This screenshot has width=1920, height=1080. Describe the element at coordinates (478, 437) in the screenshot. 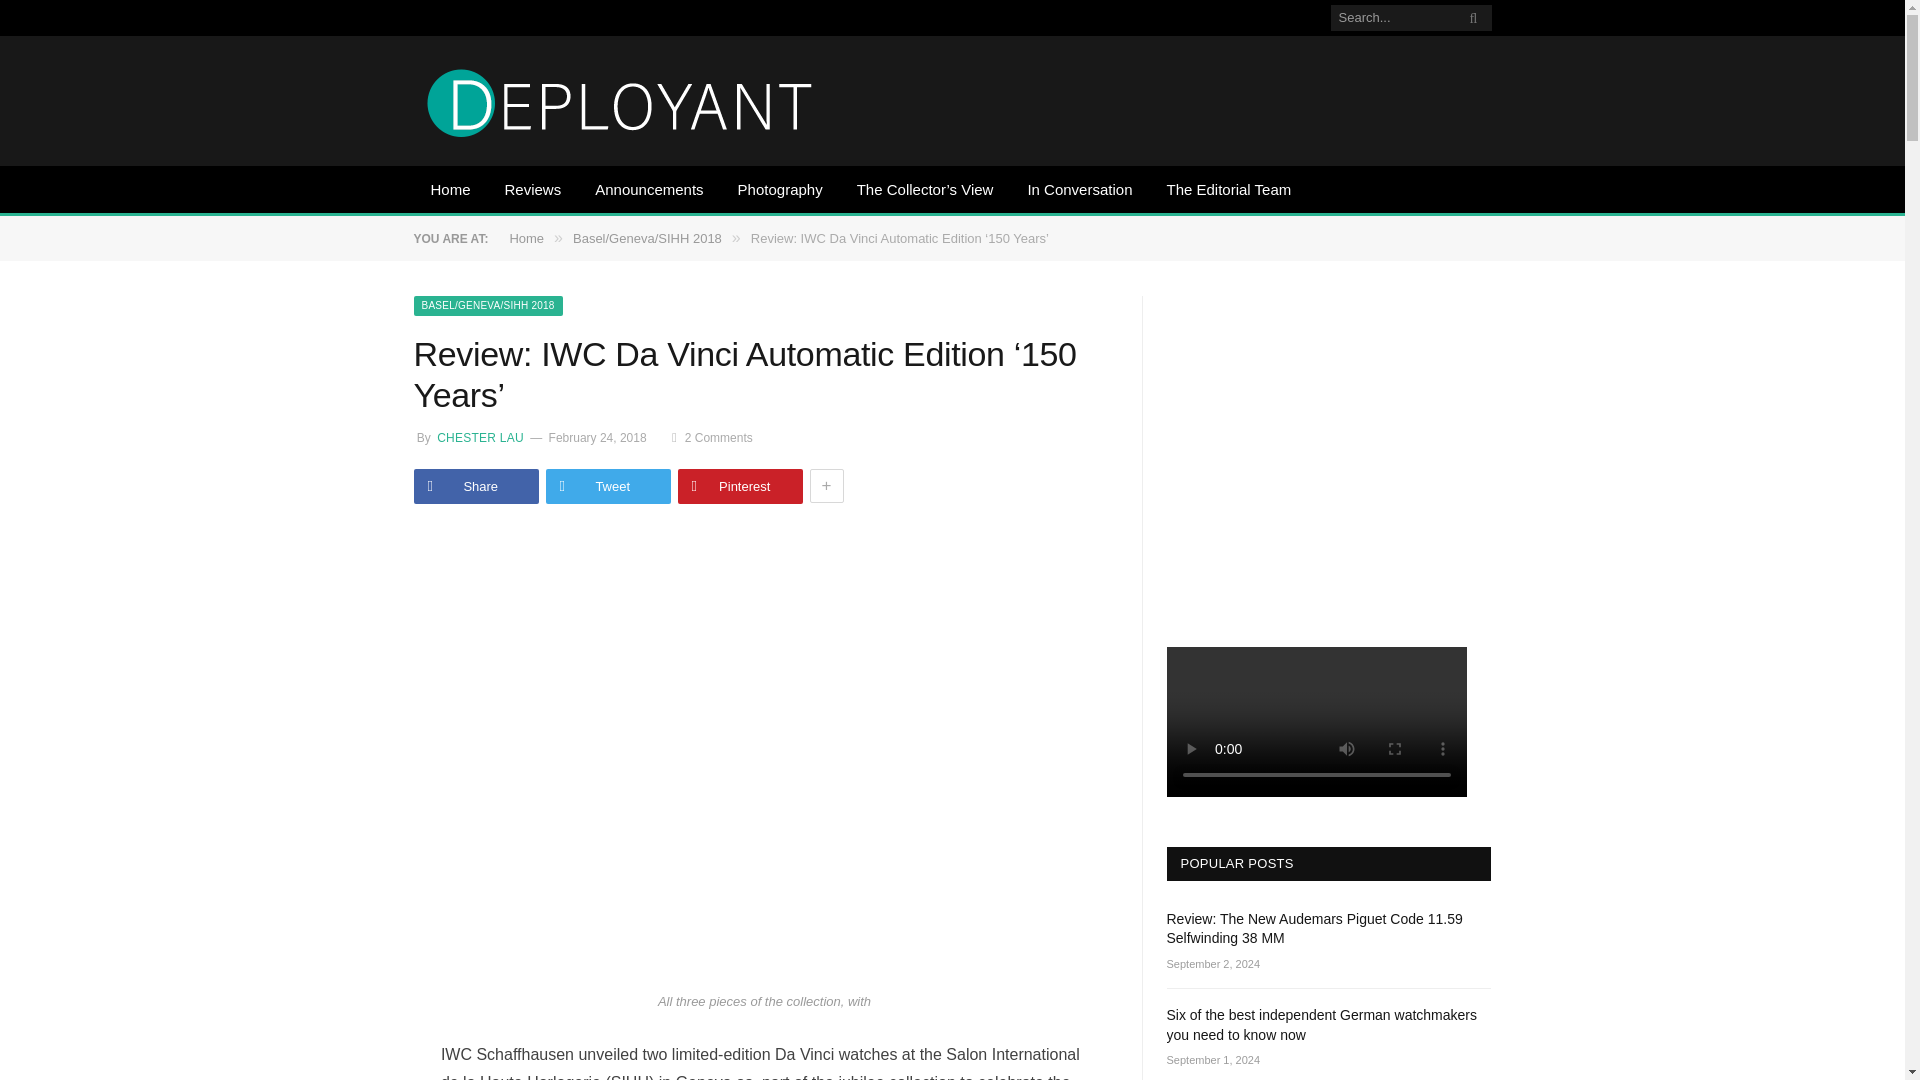

I see `CHESTER LAU` at that location.